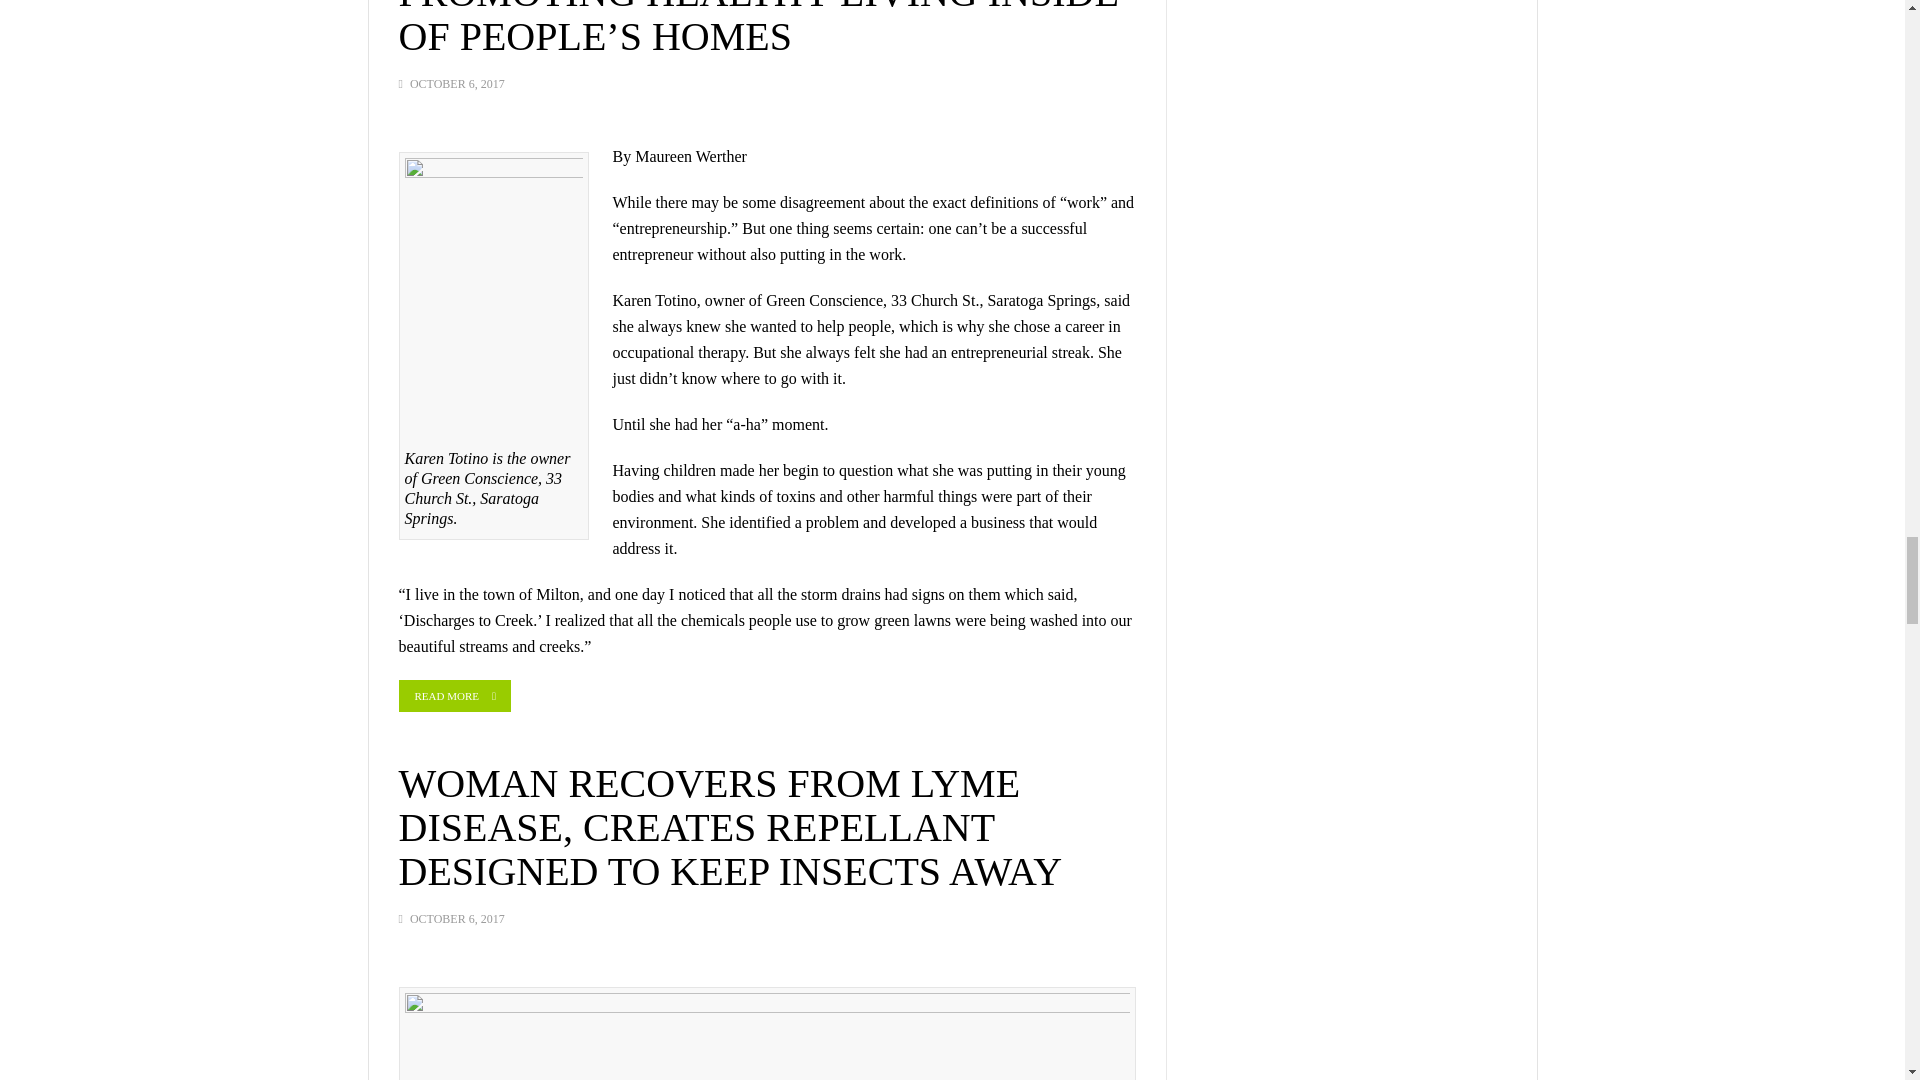 The height and width of the screenshot is (1080, 1920). I want to click on READ MORE, so click(454, 696).